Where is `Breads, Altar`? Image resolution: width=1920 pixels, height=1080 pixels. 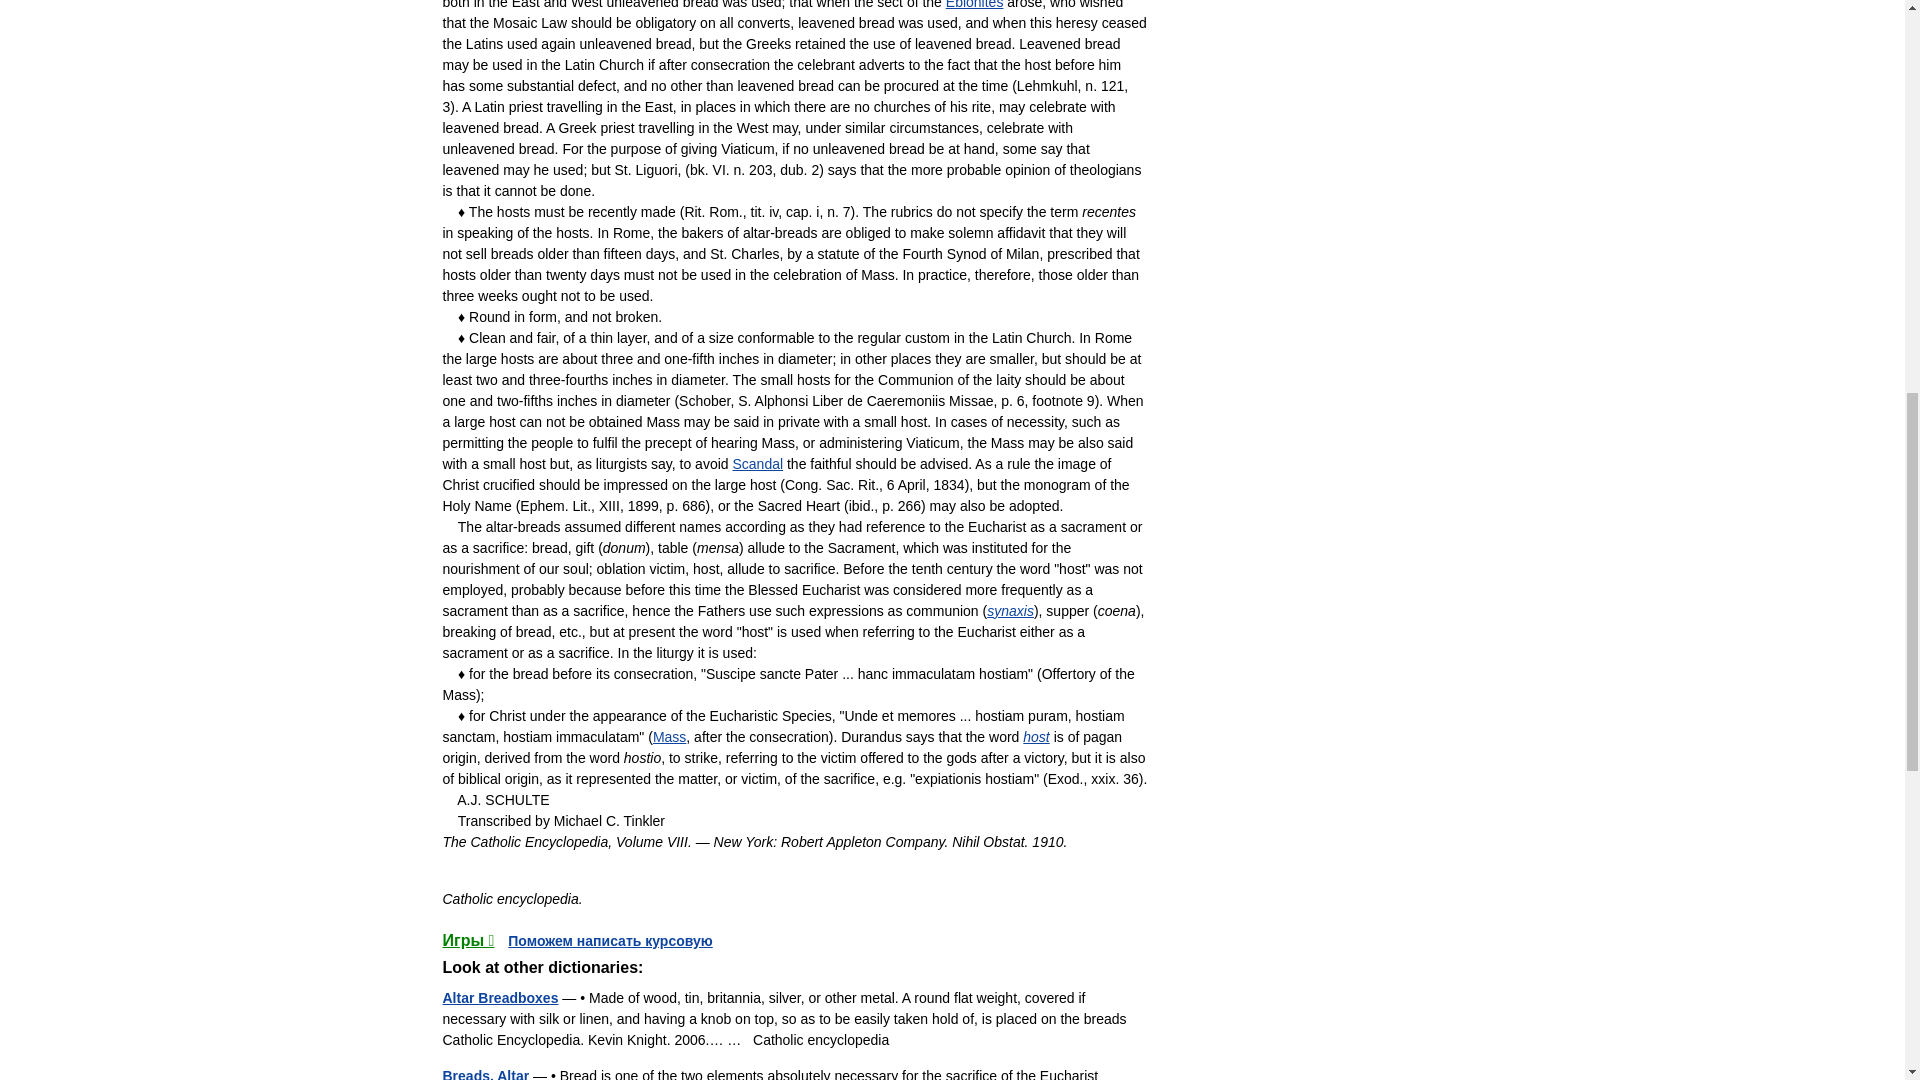 Breads, Altar is located at coordinates (485, 1074).